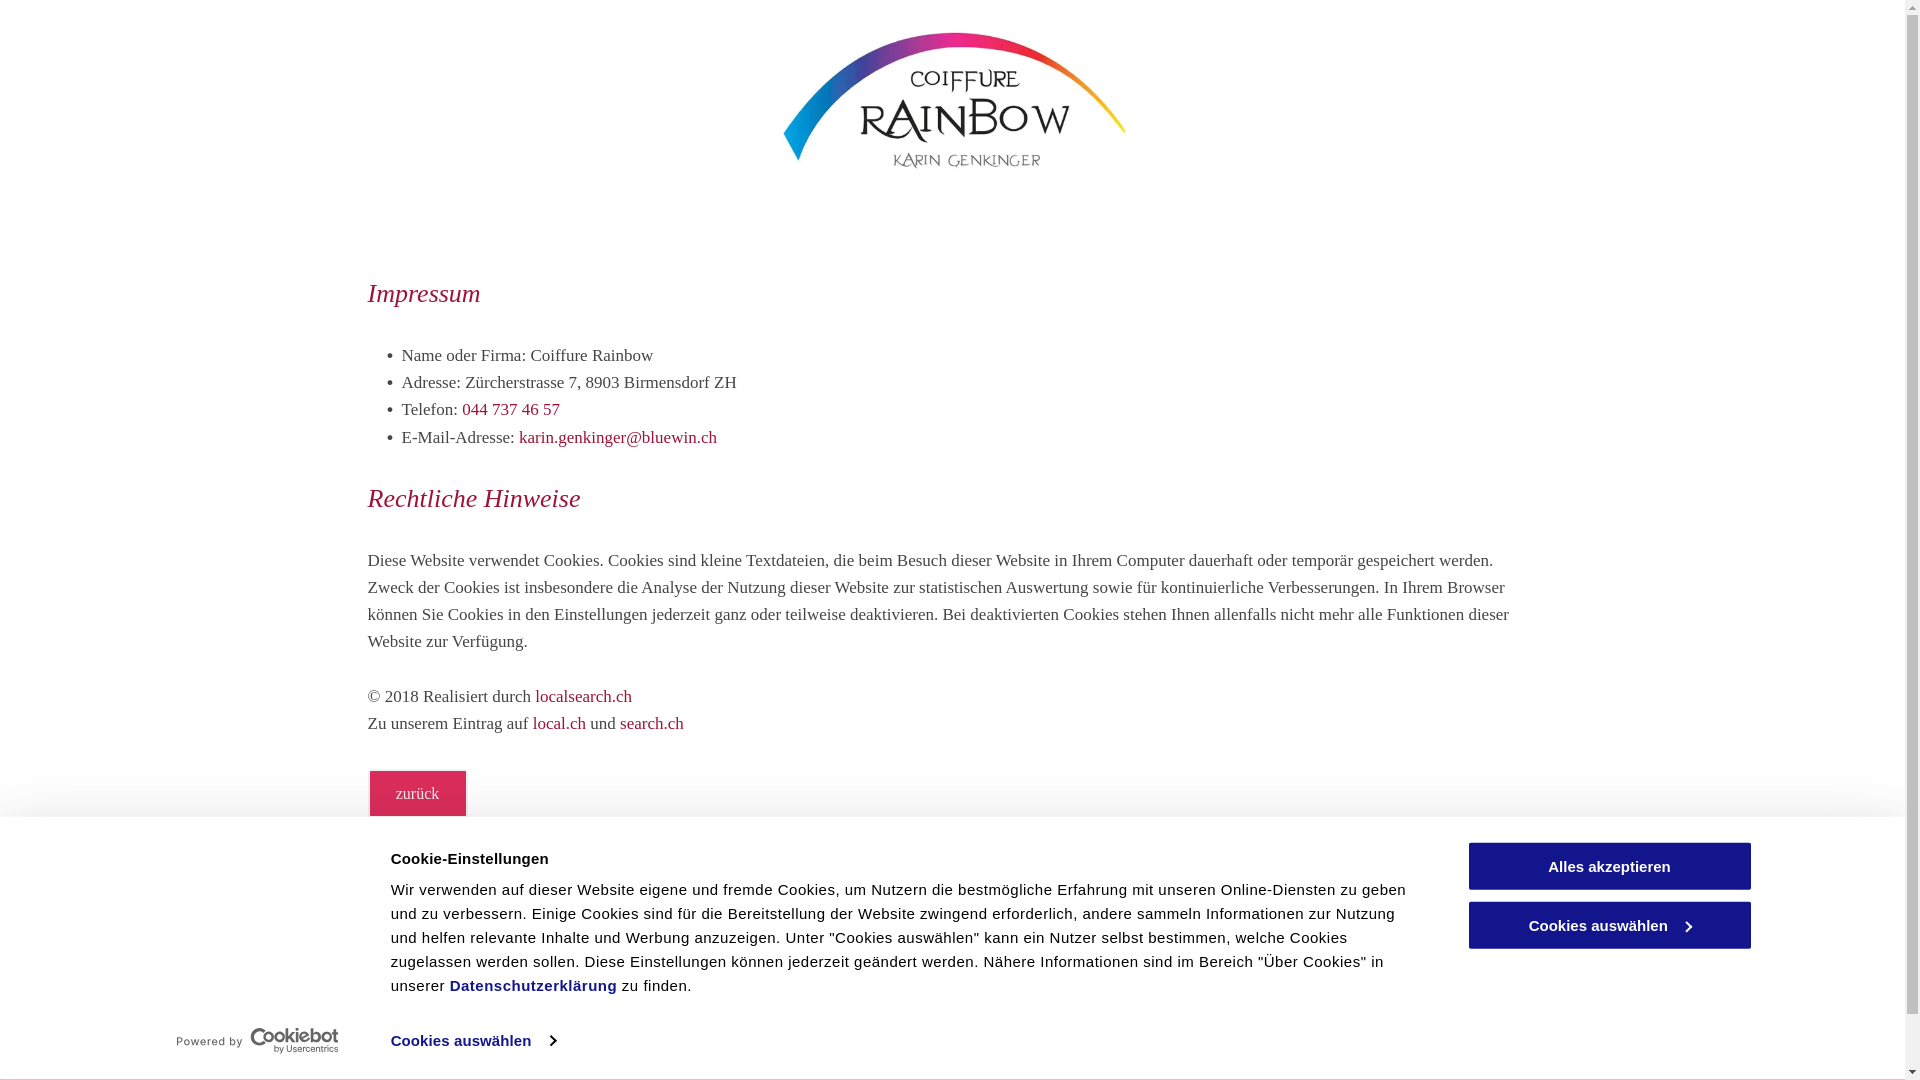  What do you see at coordinates (715, 978) in the screenshot?
I see `044 737 46 57` at bounding box center [715, 978].